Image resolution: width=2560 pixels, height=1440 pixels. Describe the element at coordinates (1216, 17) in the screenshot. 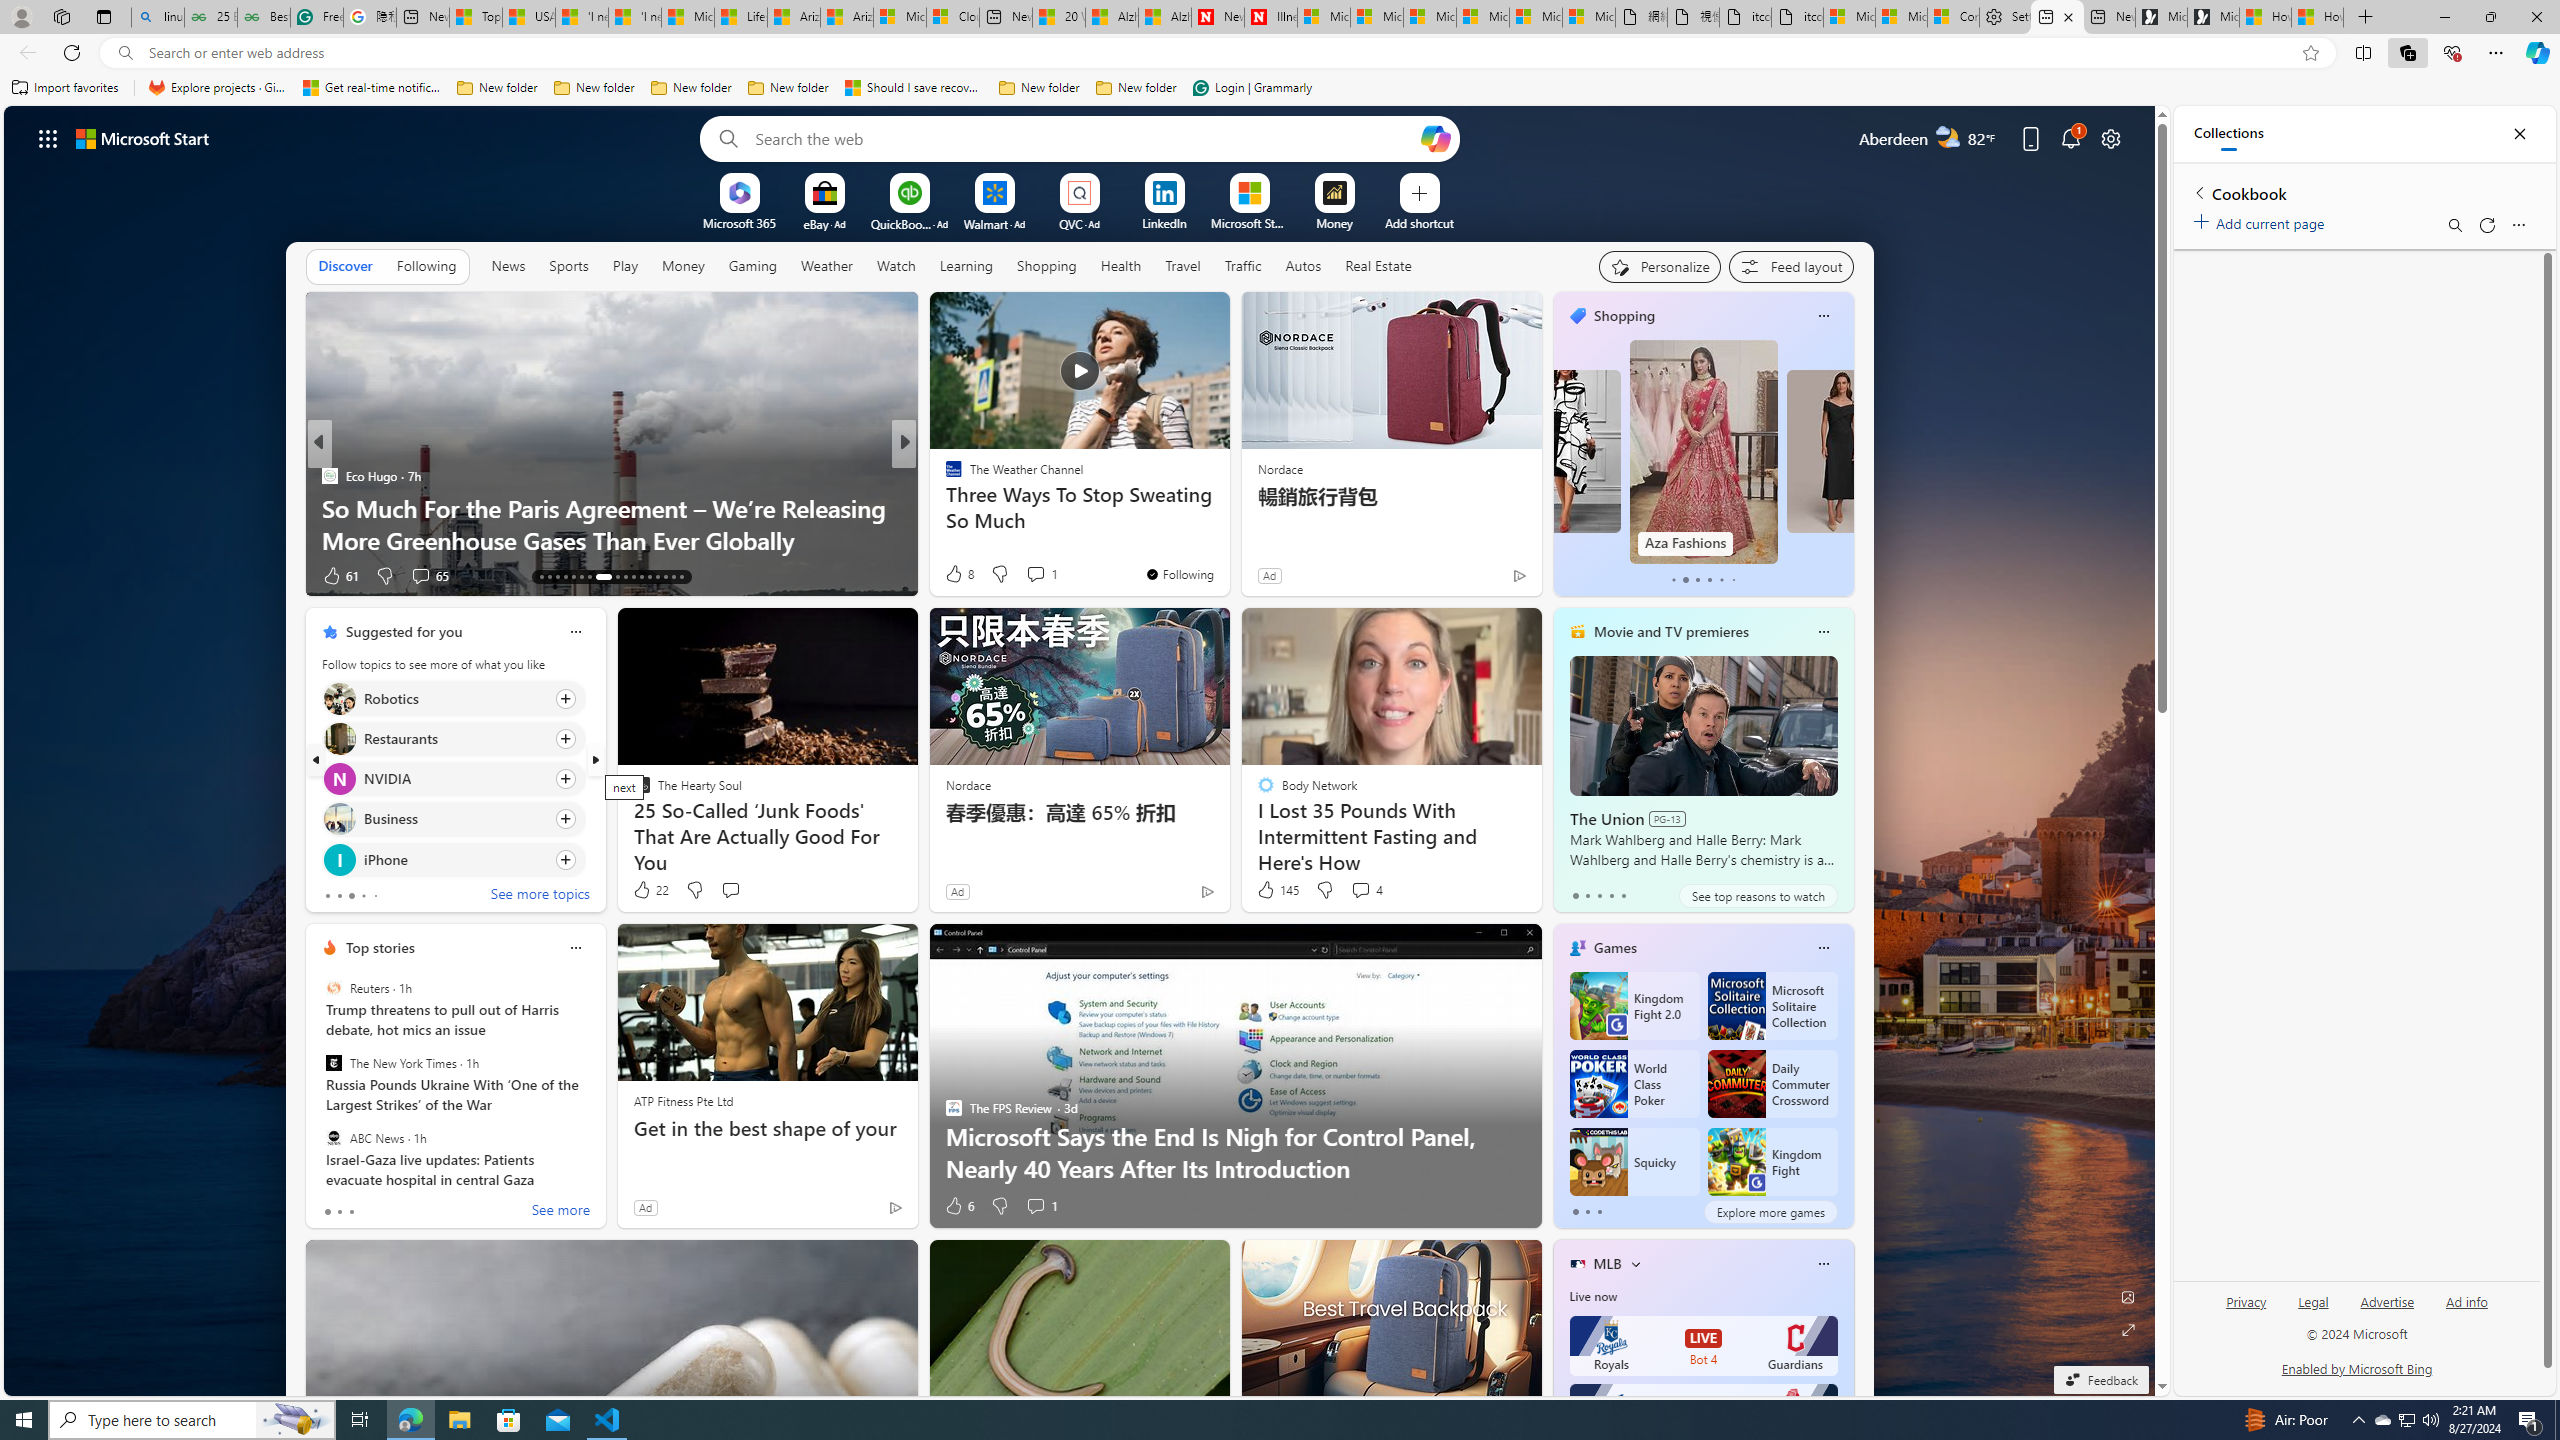

I see `Newsweek - News, Analysis, Politics, Business, Technology` at that location.